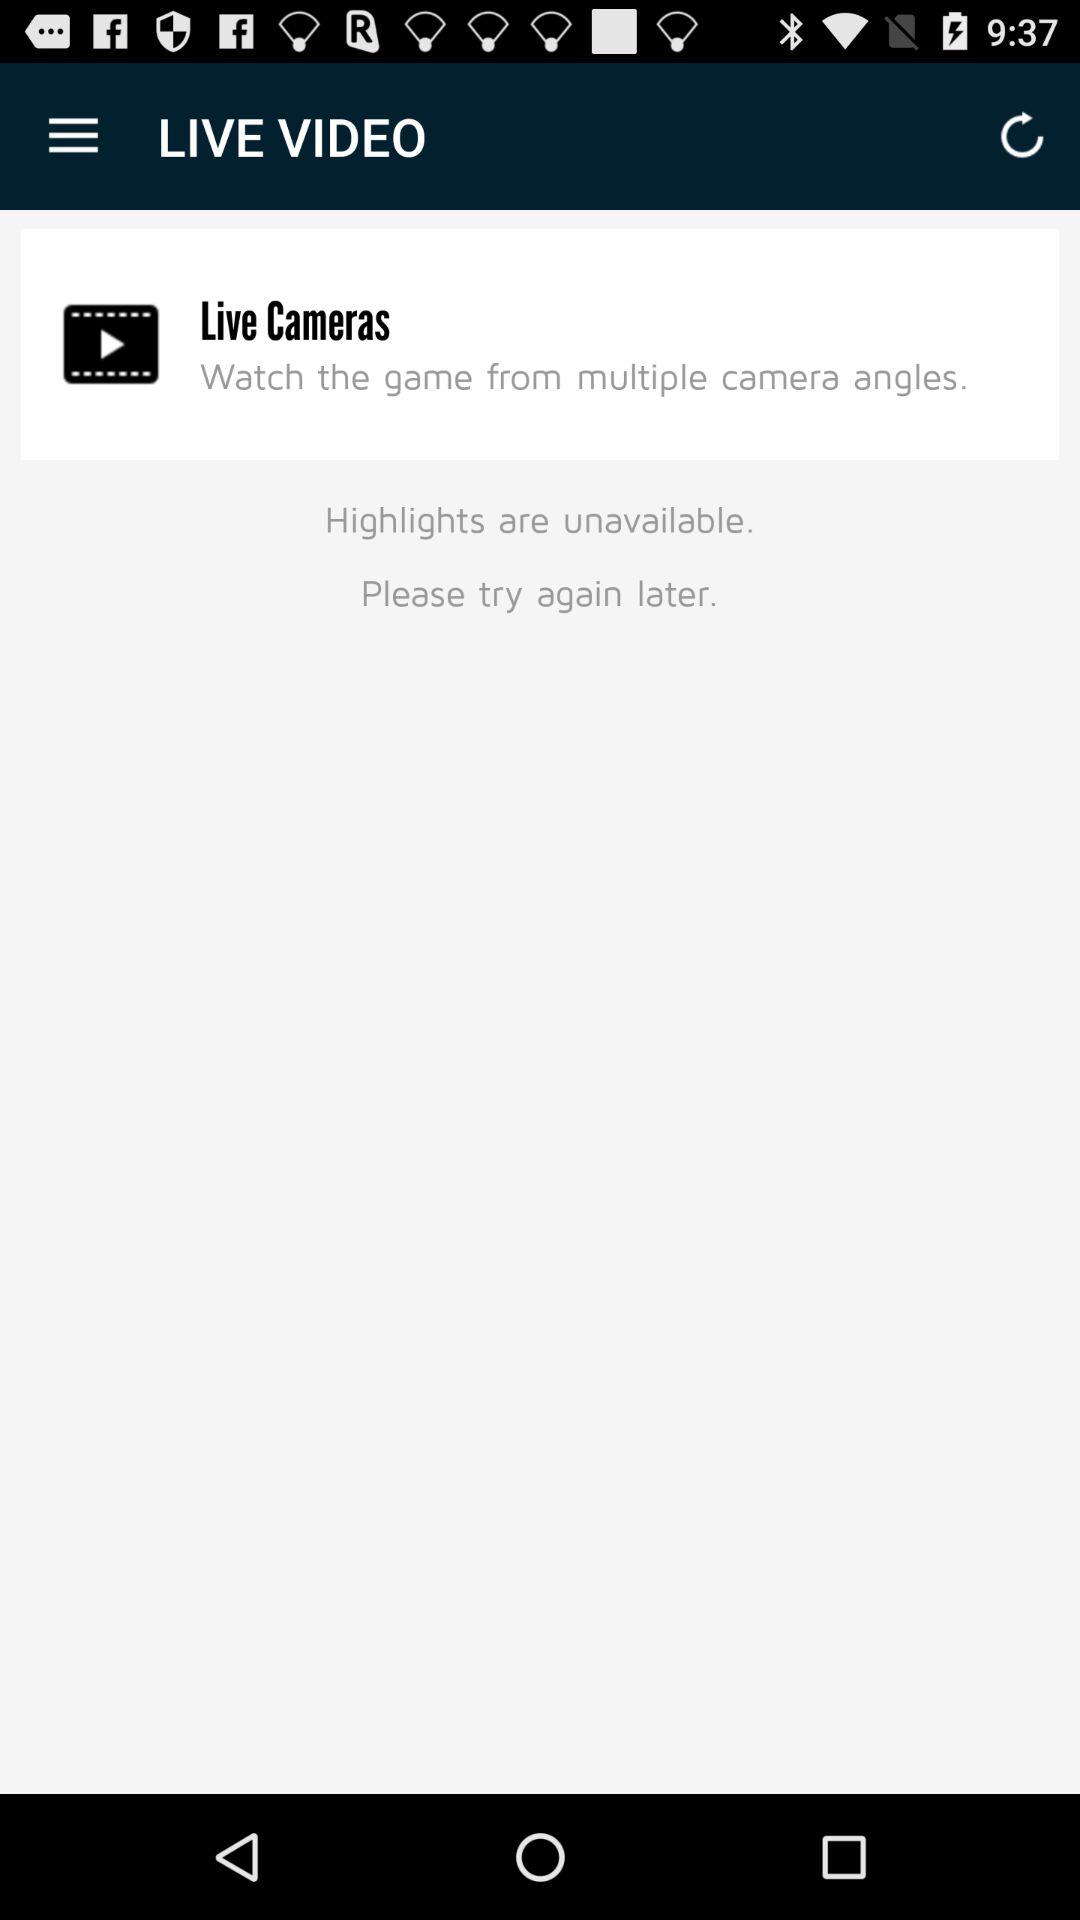  Describe the element at coordinates (295, 322) in the screenshot. I see `open the item below the live video icon` at that location.